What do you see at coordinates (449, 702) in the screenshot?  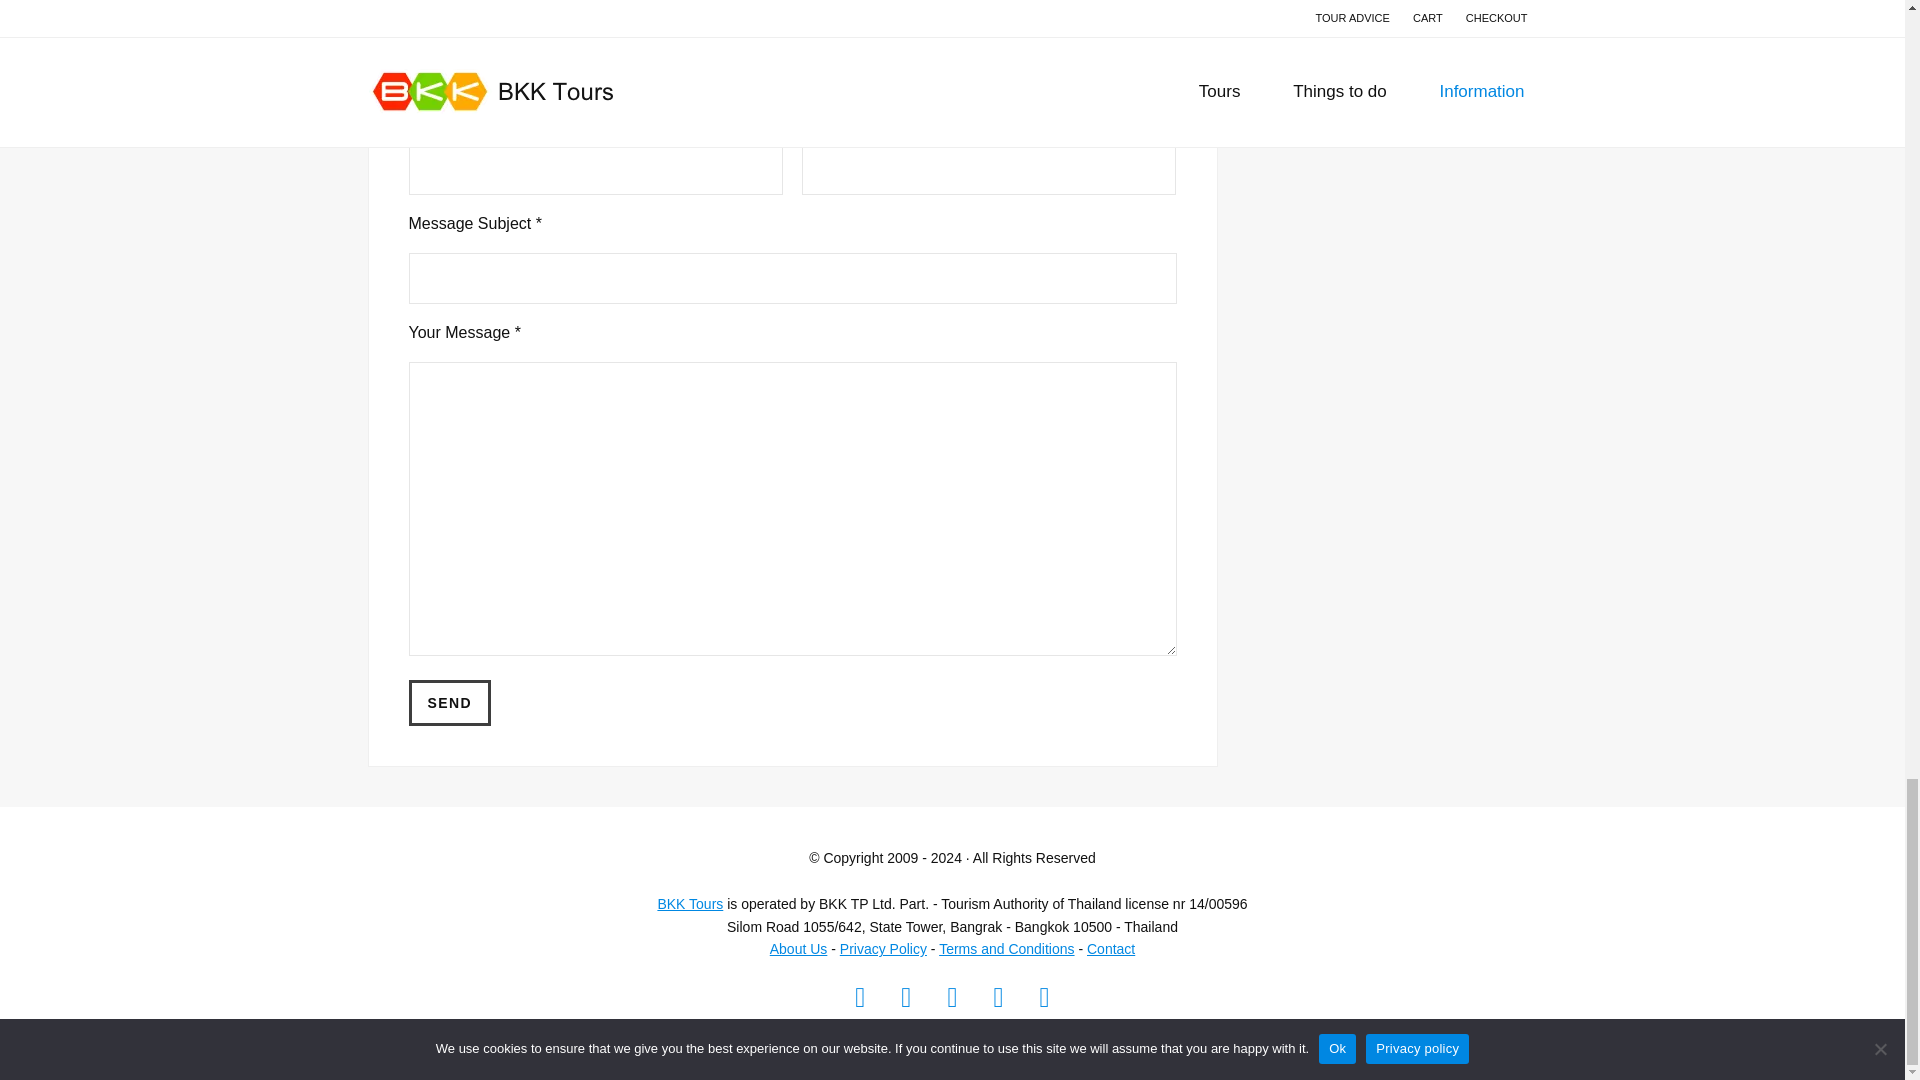 I see `Send` at bounding box center [449, 702].